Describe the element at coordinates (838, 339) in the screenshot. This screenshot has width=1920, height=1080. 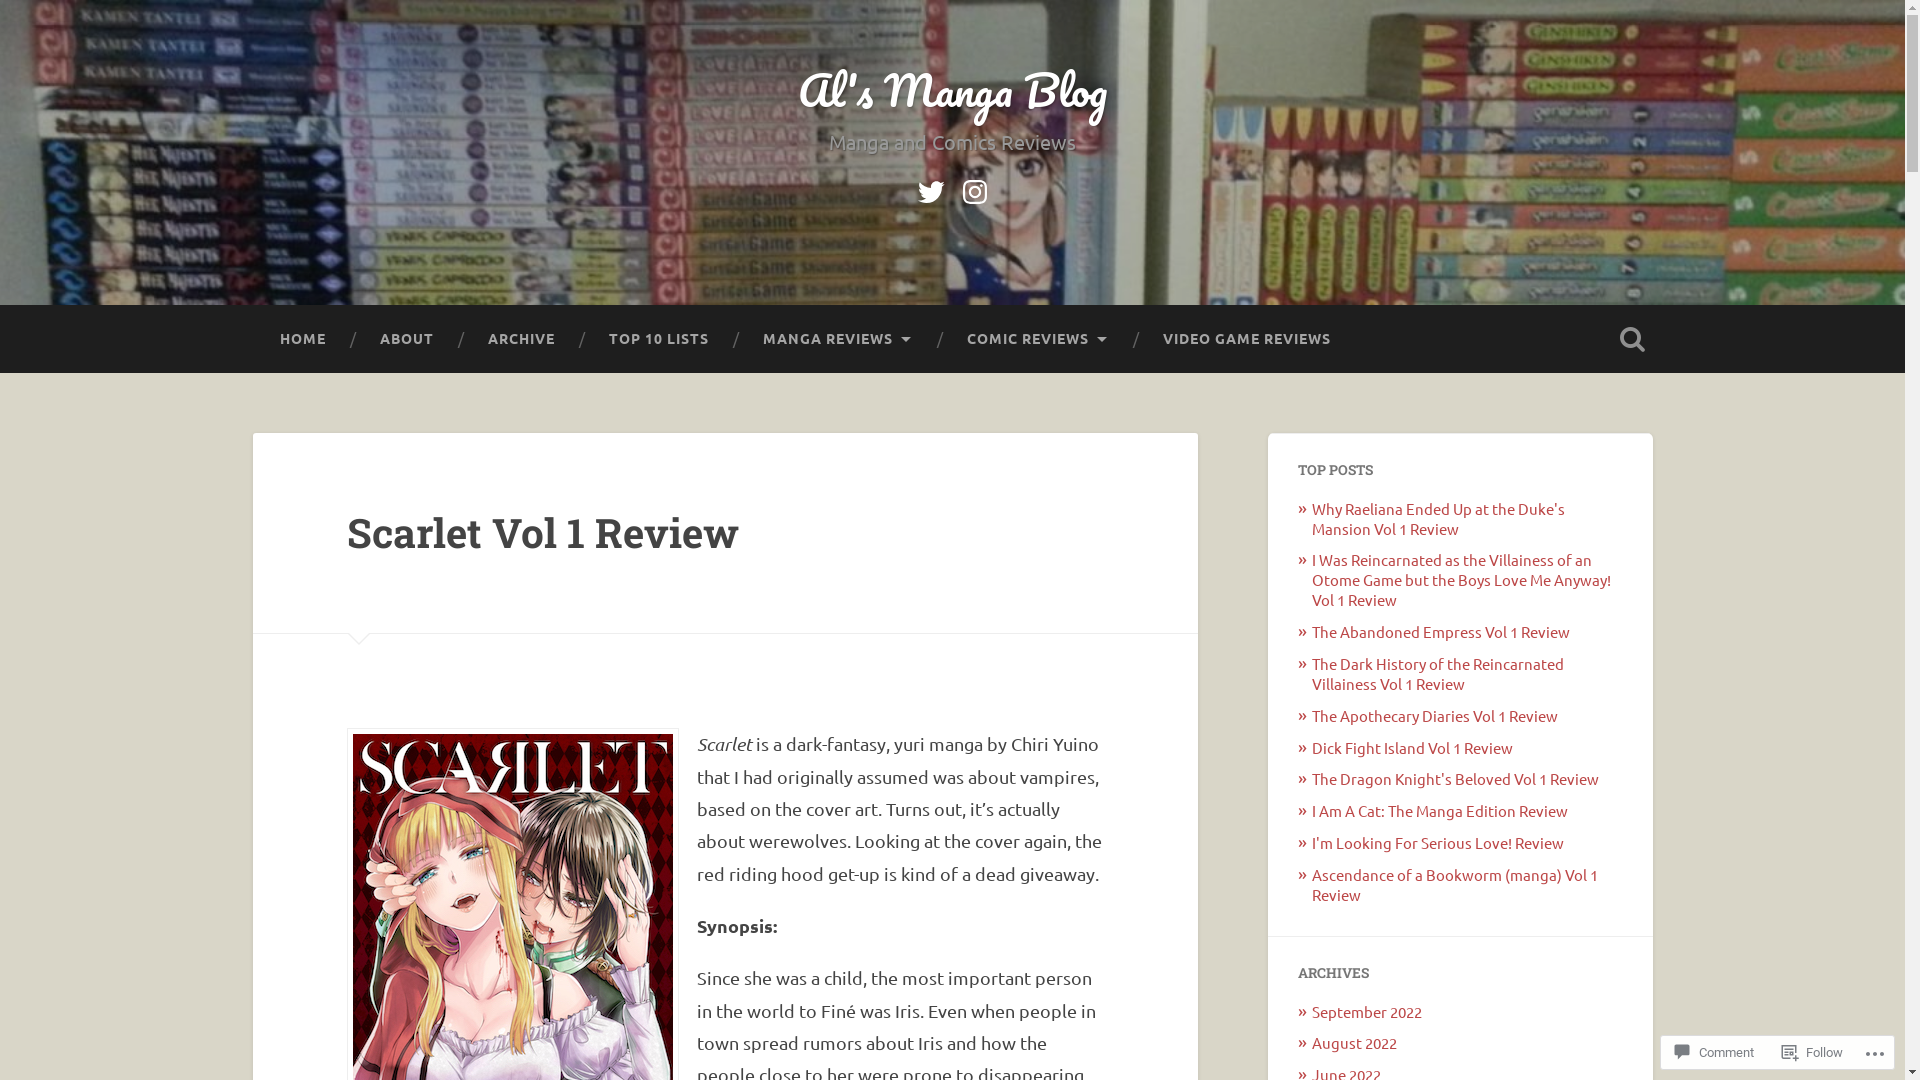
I see `MANGA REVIEWS` at that location.